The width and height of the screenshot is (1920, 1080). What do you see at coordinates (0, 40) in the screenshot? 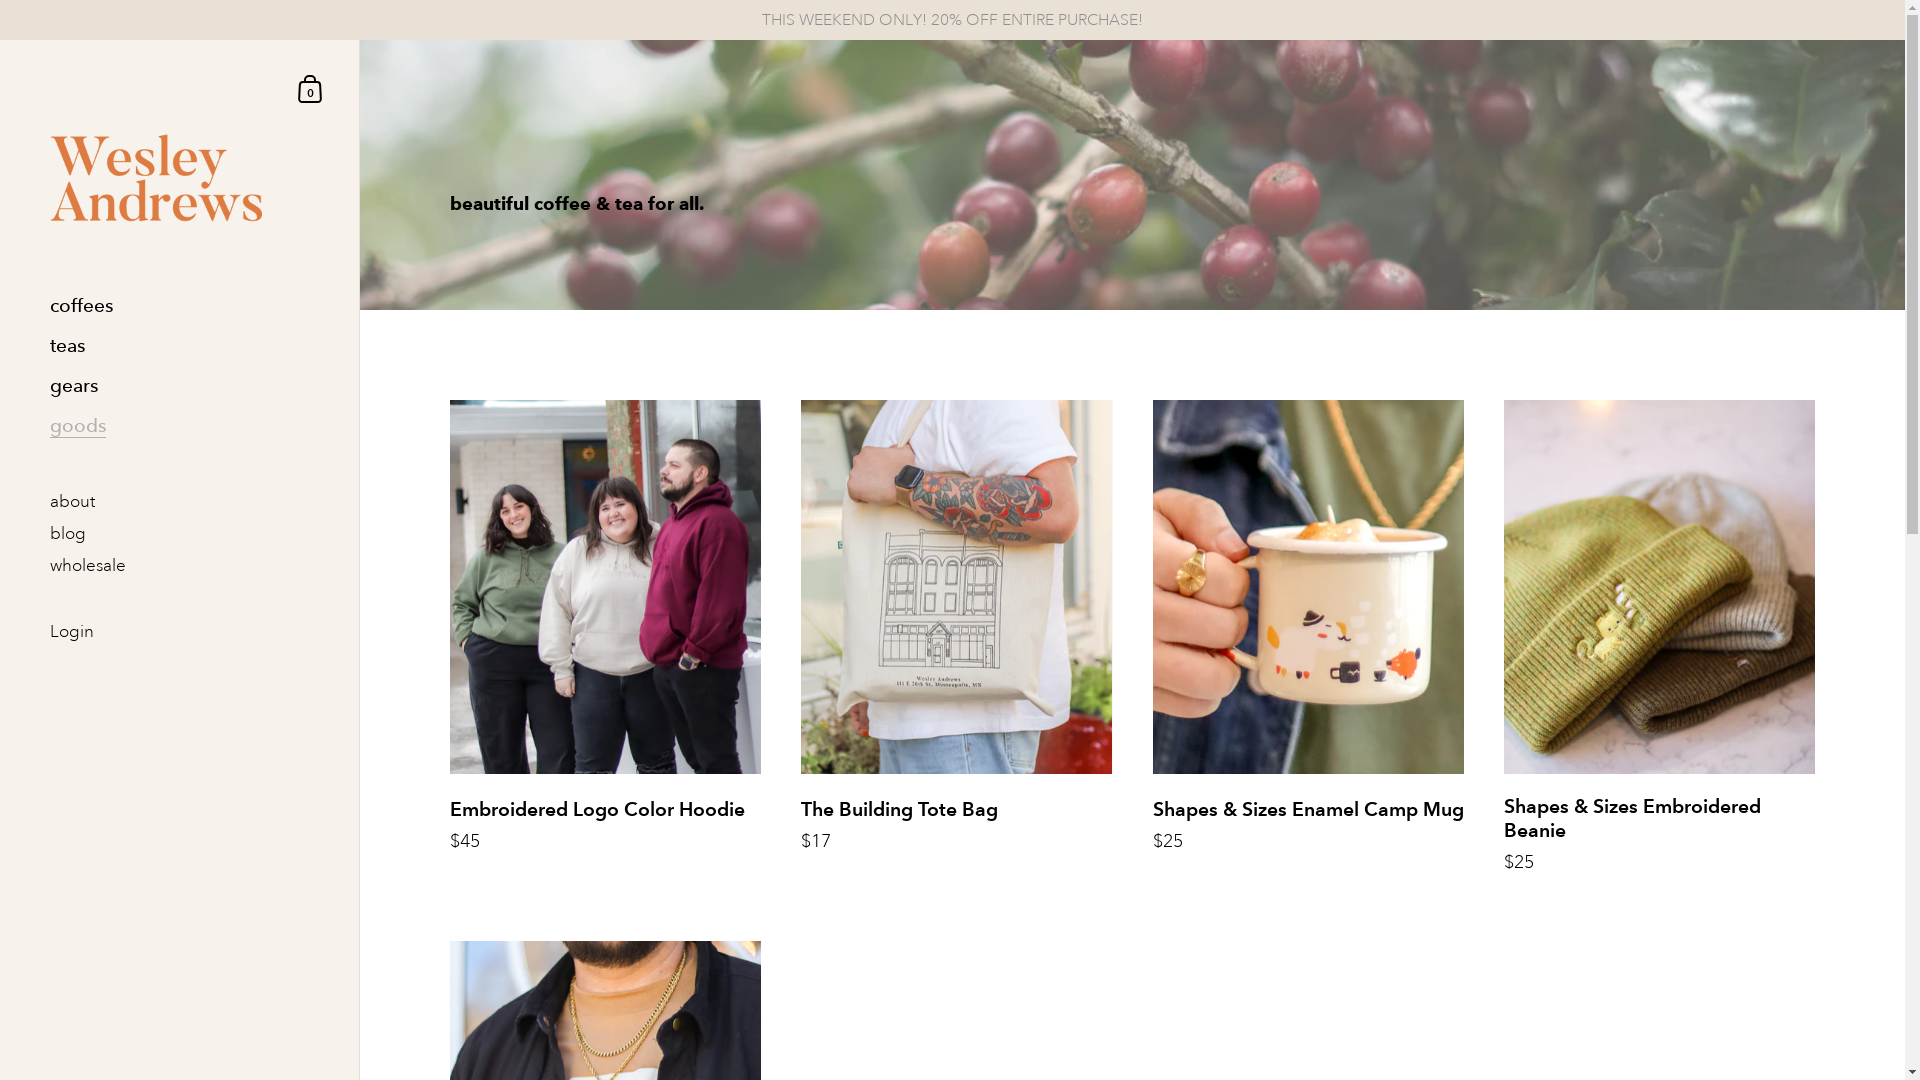
I see `Skip to content` at bounding box center [0, 40].